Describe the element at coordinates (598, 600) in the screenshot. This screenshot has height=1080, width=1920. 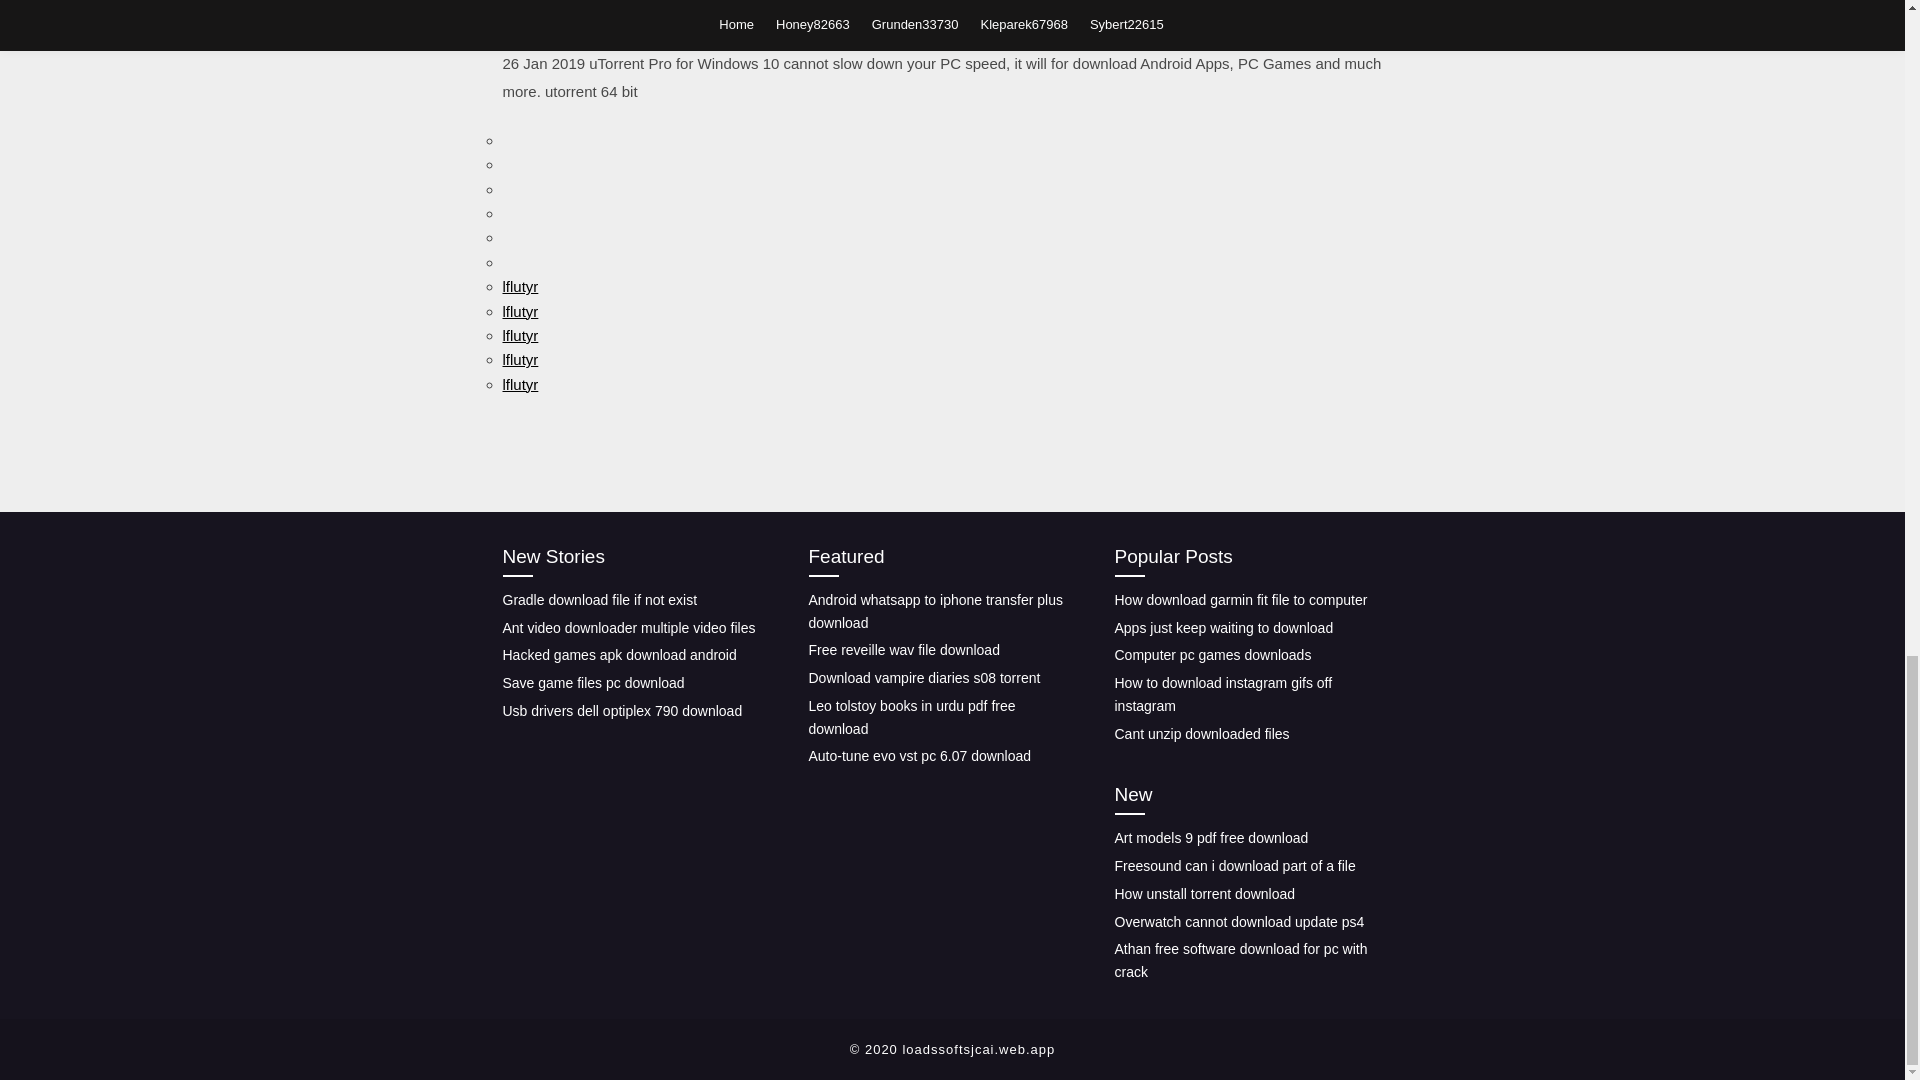
I see `Gradle download file if not exist` at that location.